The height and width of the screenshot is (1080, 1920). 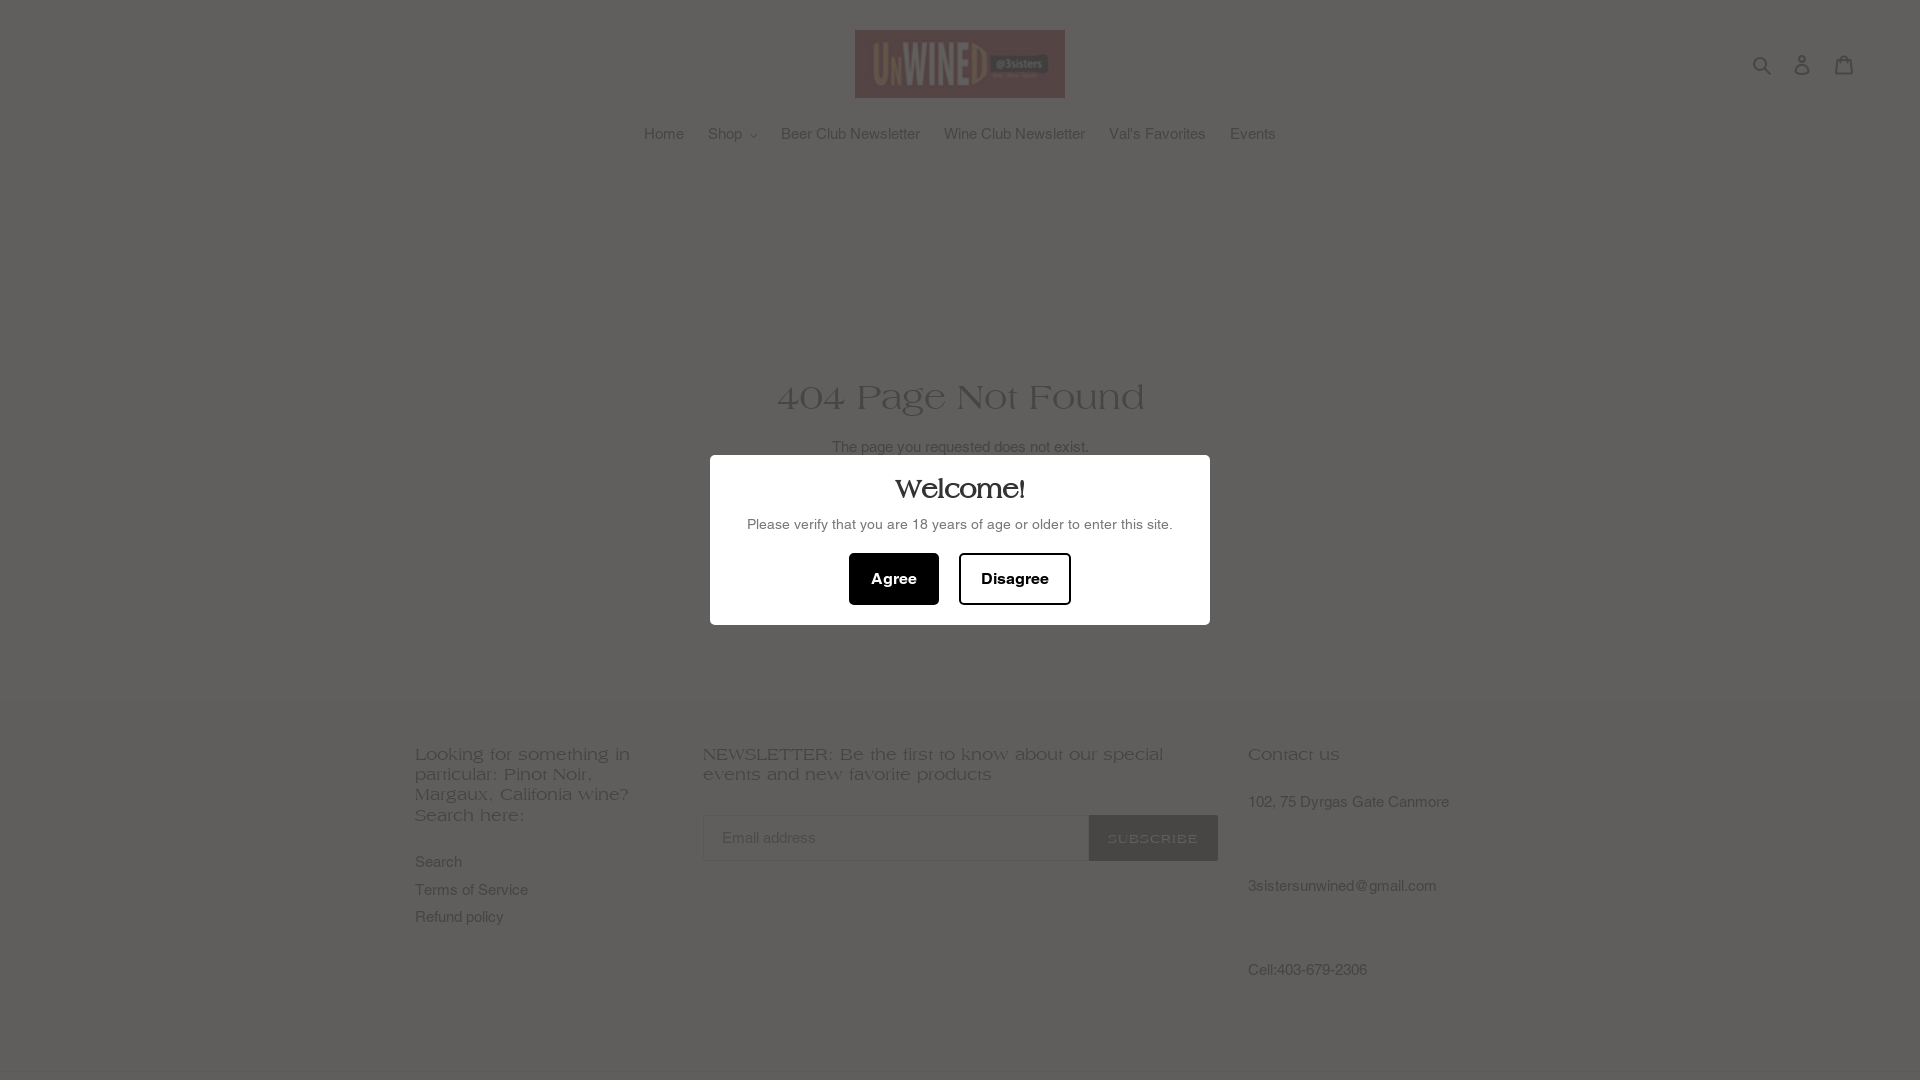 I want to click on Log in, so click(x=1802, y=64).